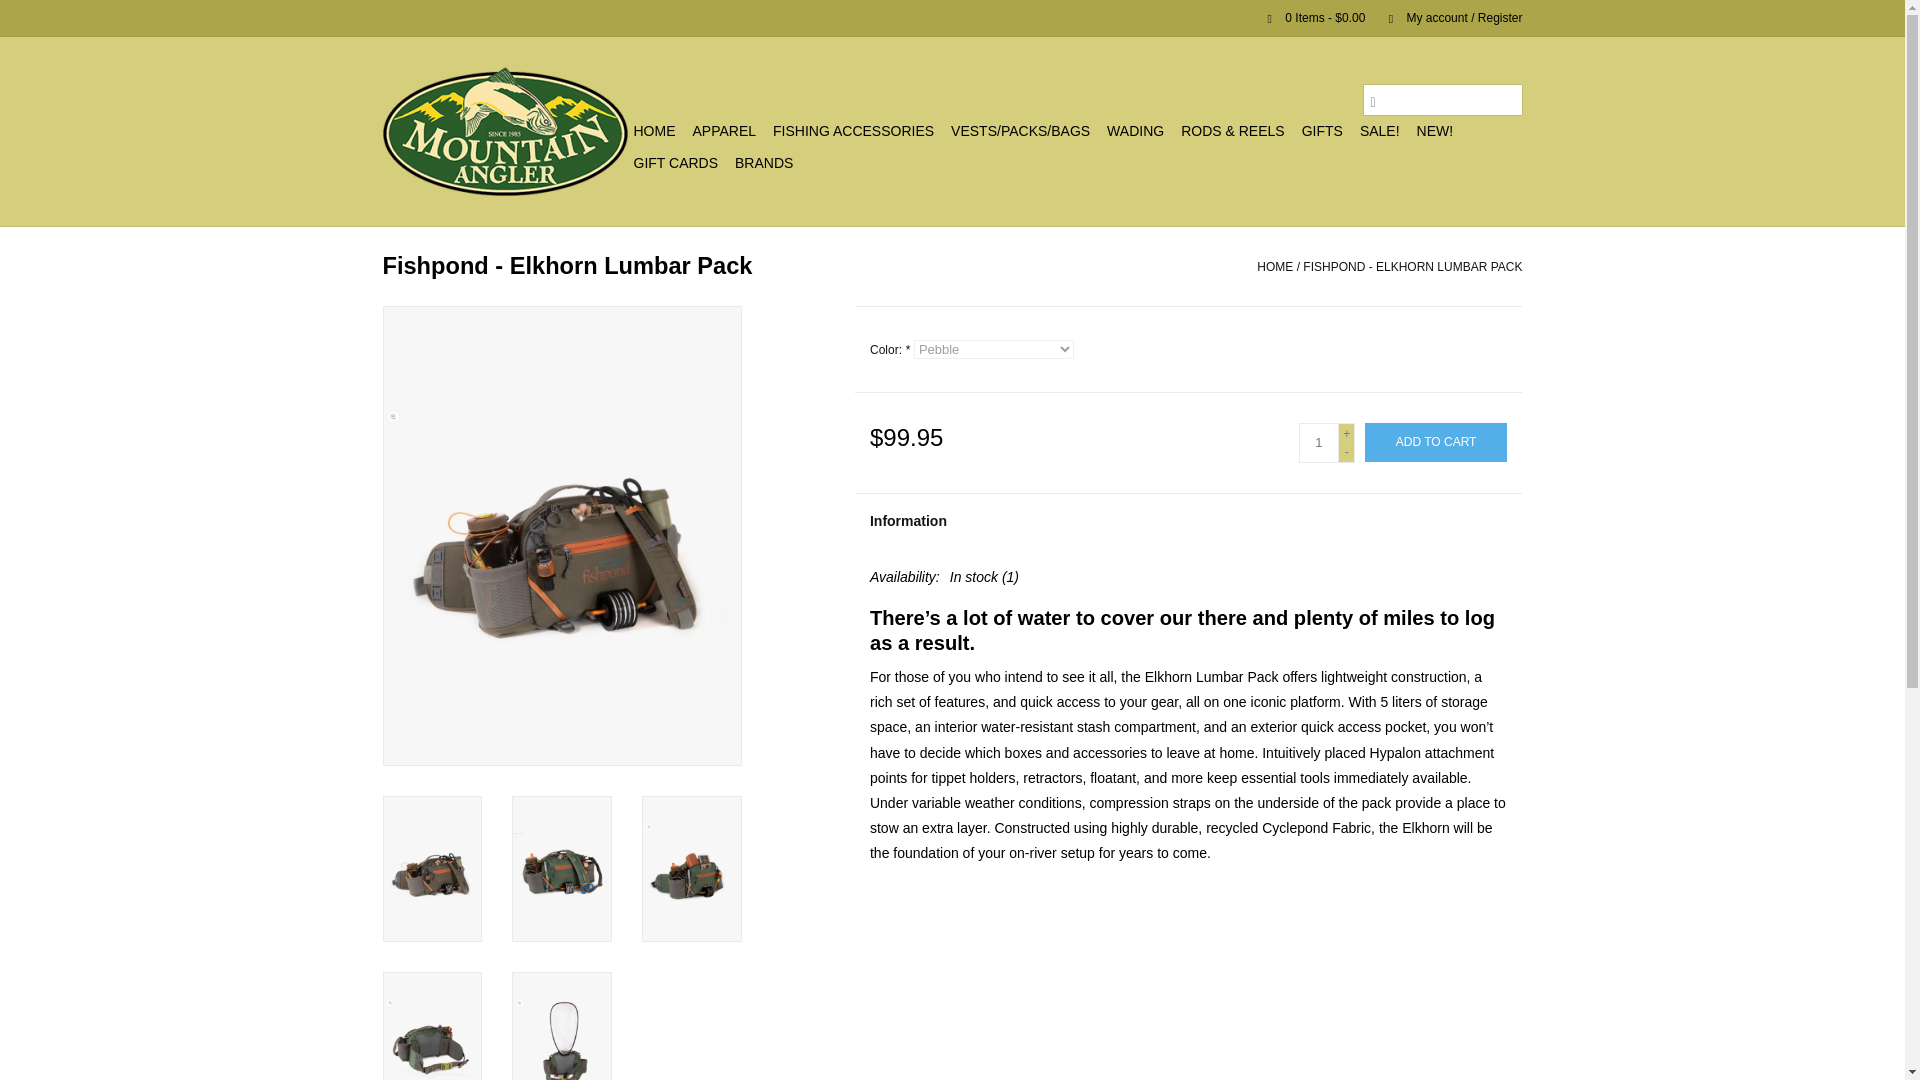 The height and width of the screenshot is (1080, 1920). Describe the element at coordinates (853, 130) in the screenshot. I see `FISHING ACCESSORIES` at that location.